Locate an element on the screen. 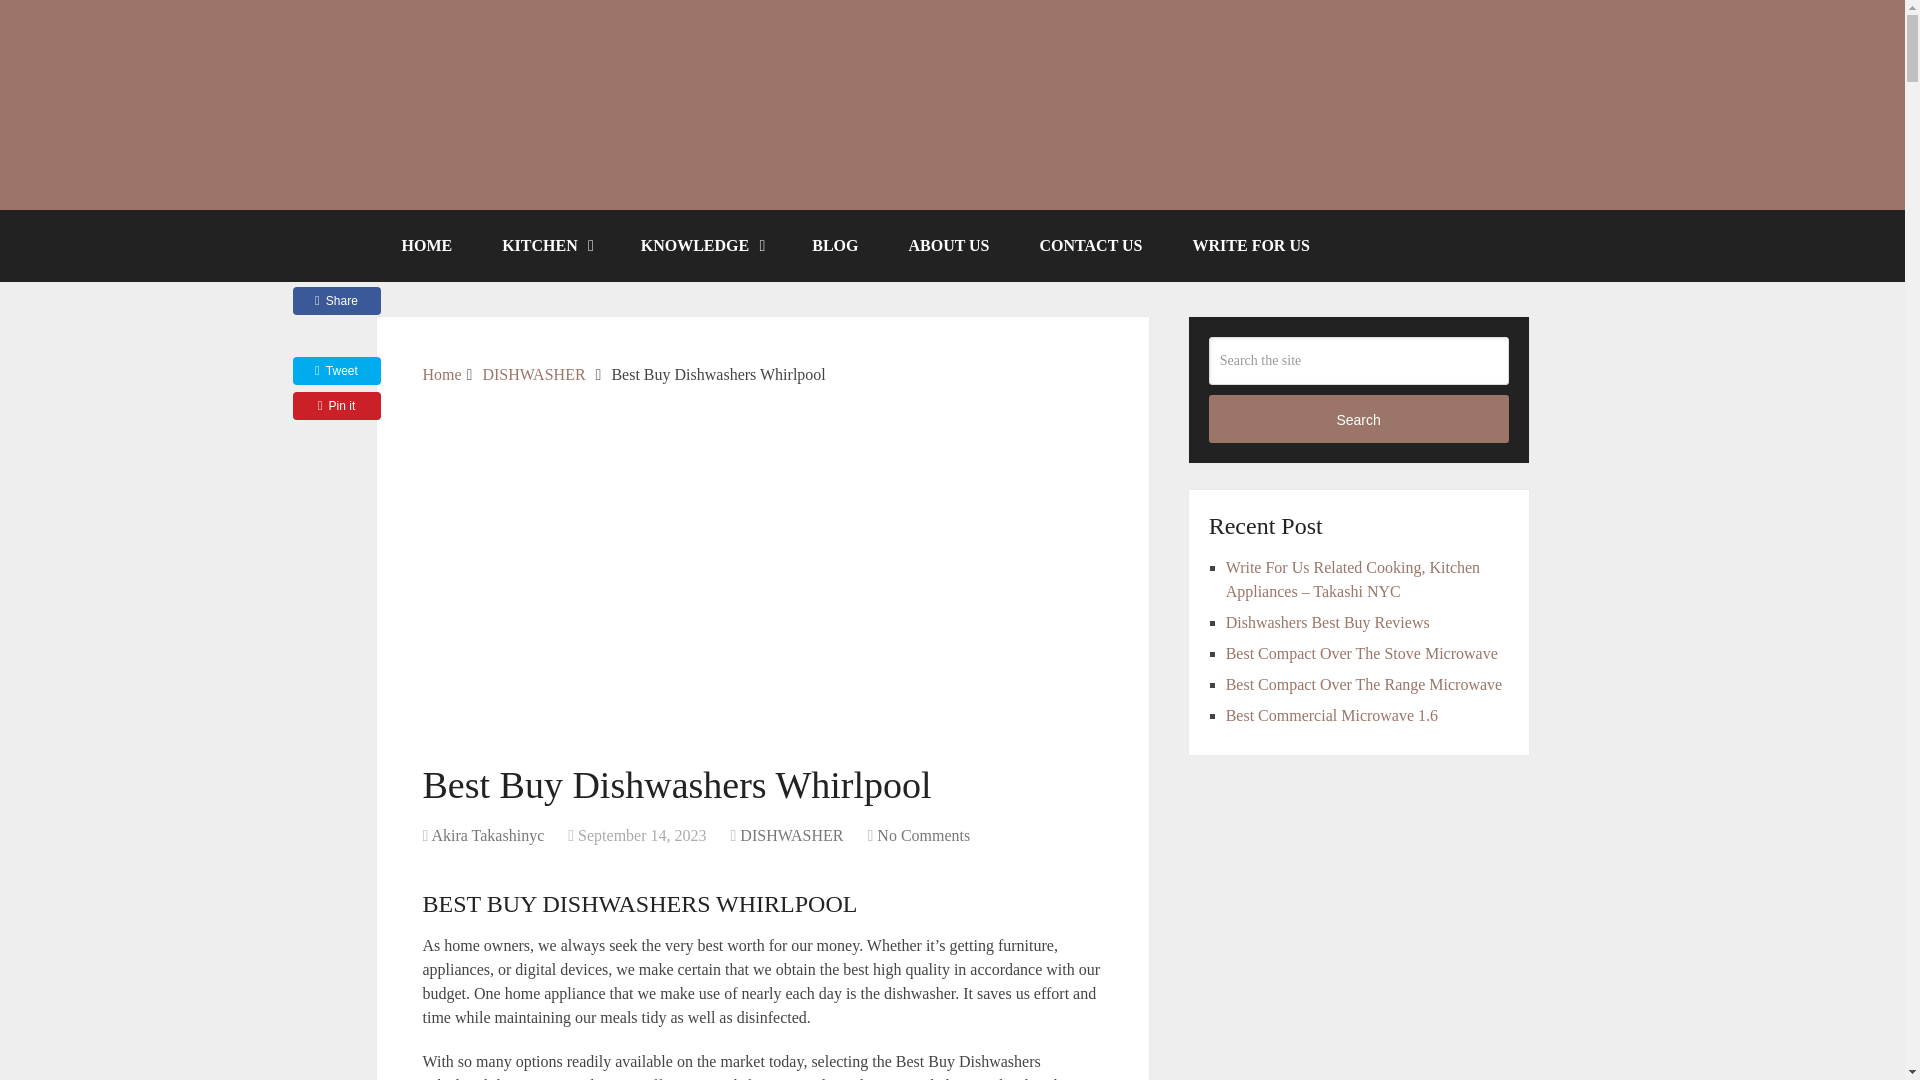 The width and height of the screenshot is (1920, 1080). Akira Takashinyc is located at coordinates (486, 835).